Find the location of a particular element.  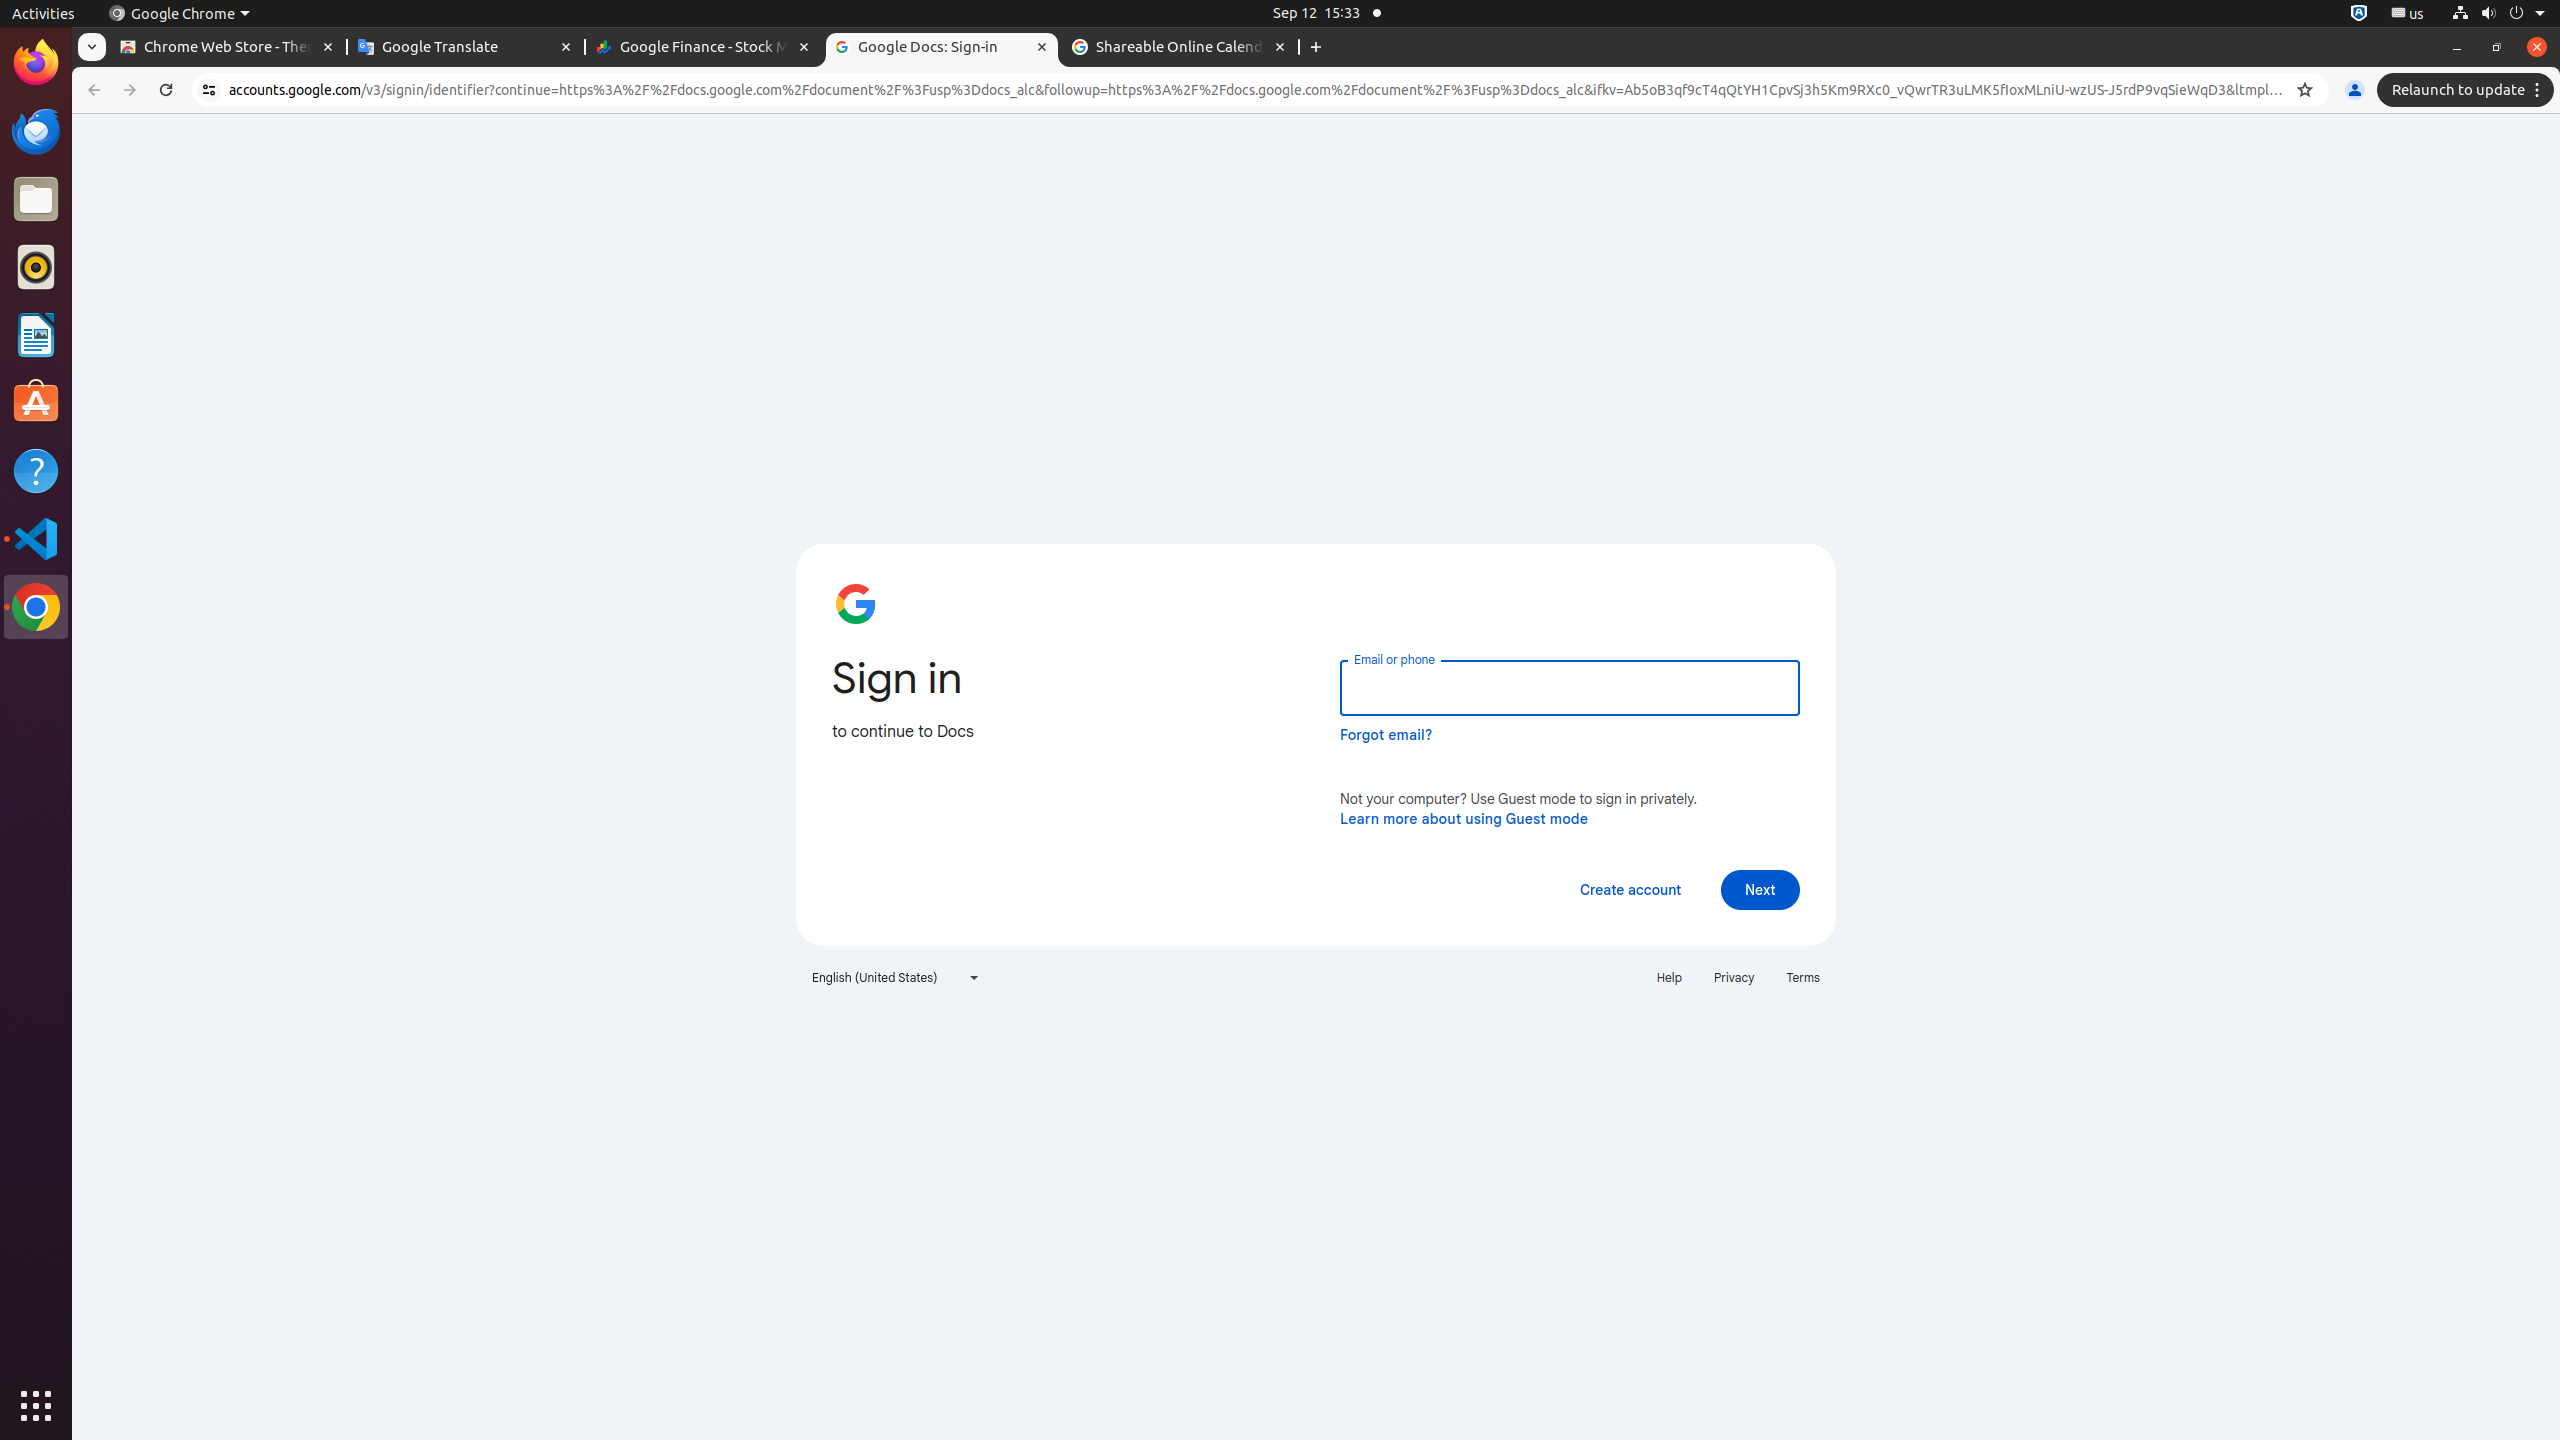

Google Translate - Memory usage - 77.6 MB is located at coordinates (466, 48).